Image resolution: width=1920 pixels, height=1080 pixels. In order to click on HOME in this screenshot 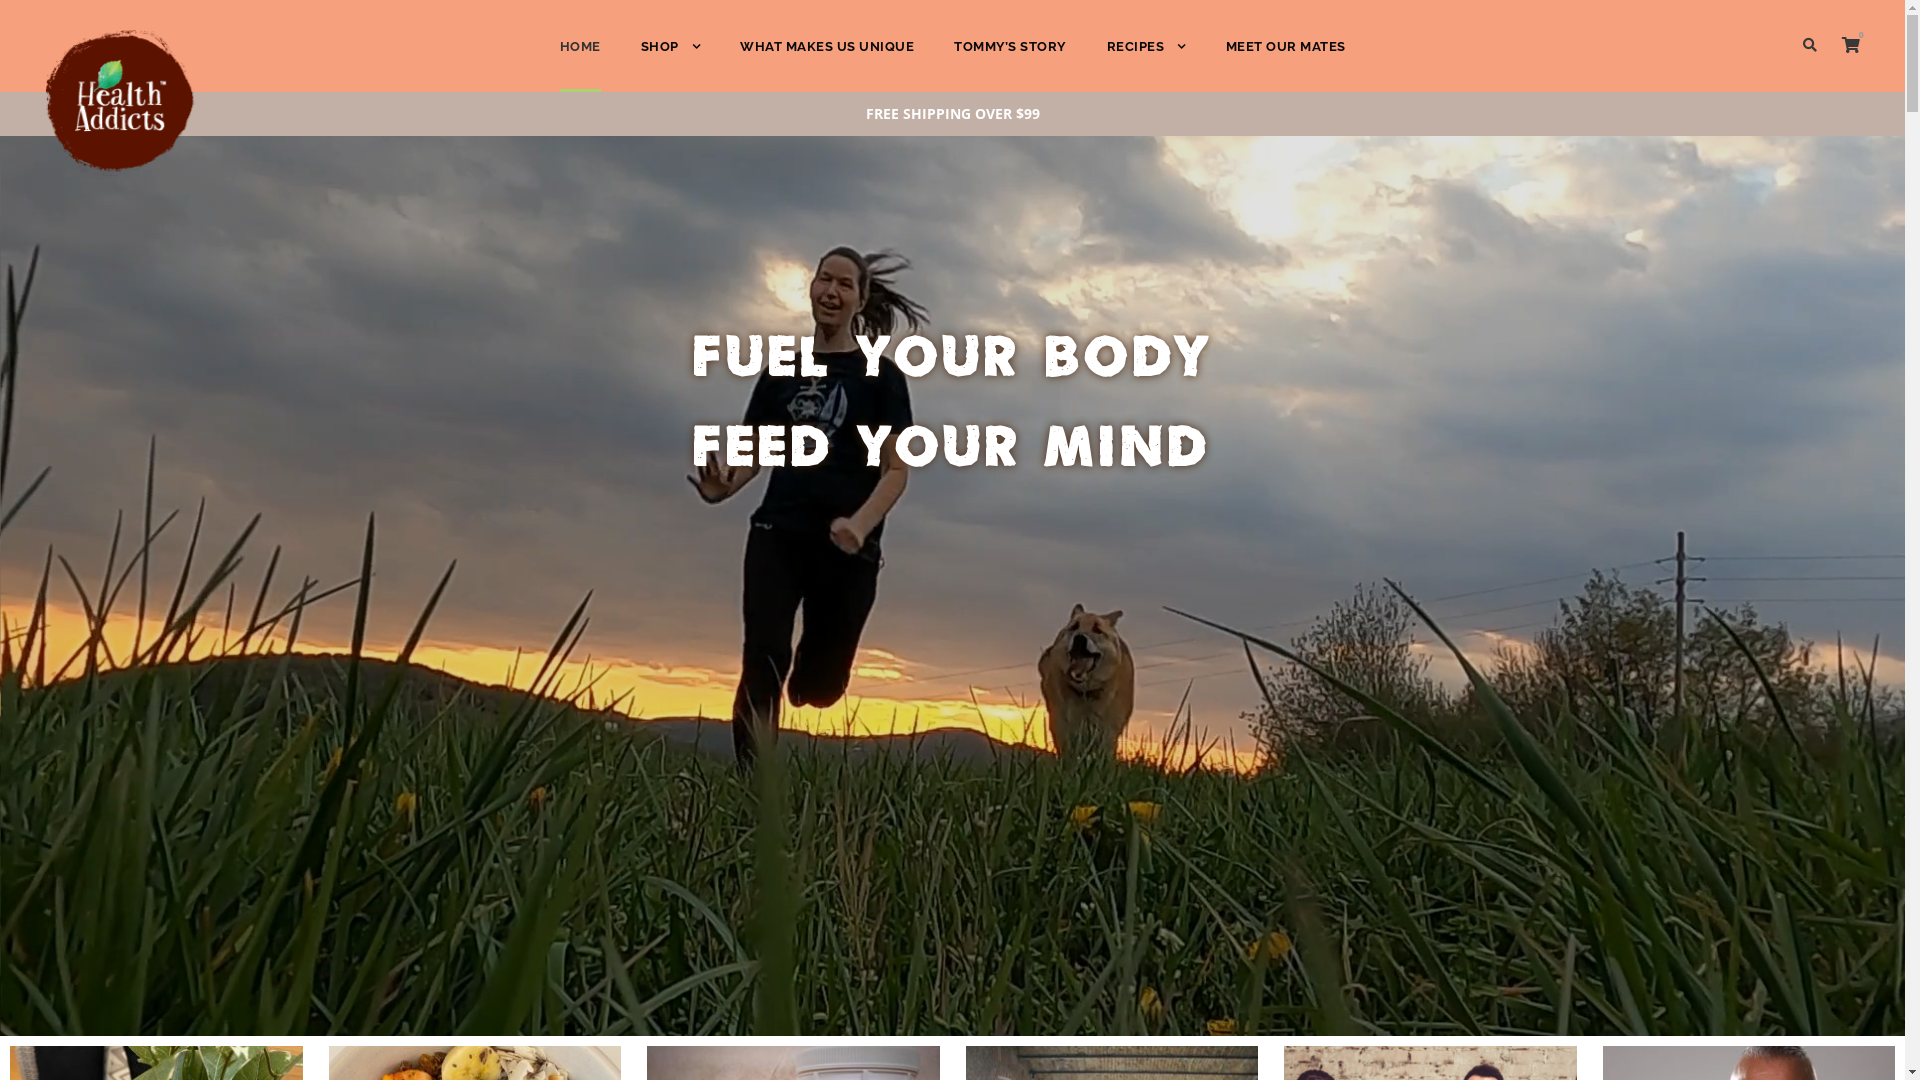, I will do `click(580, 64)`.